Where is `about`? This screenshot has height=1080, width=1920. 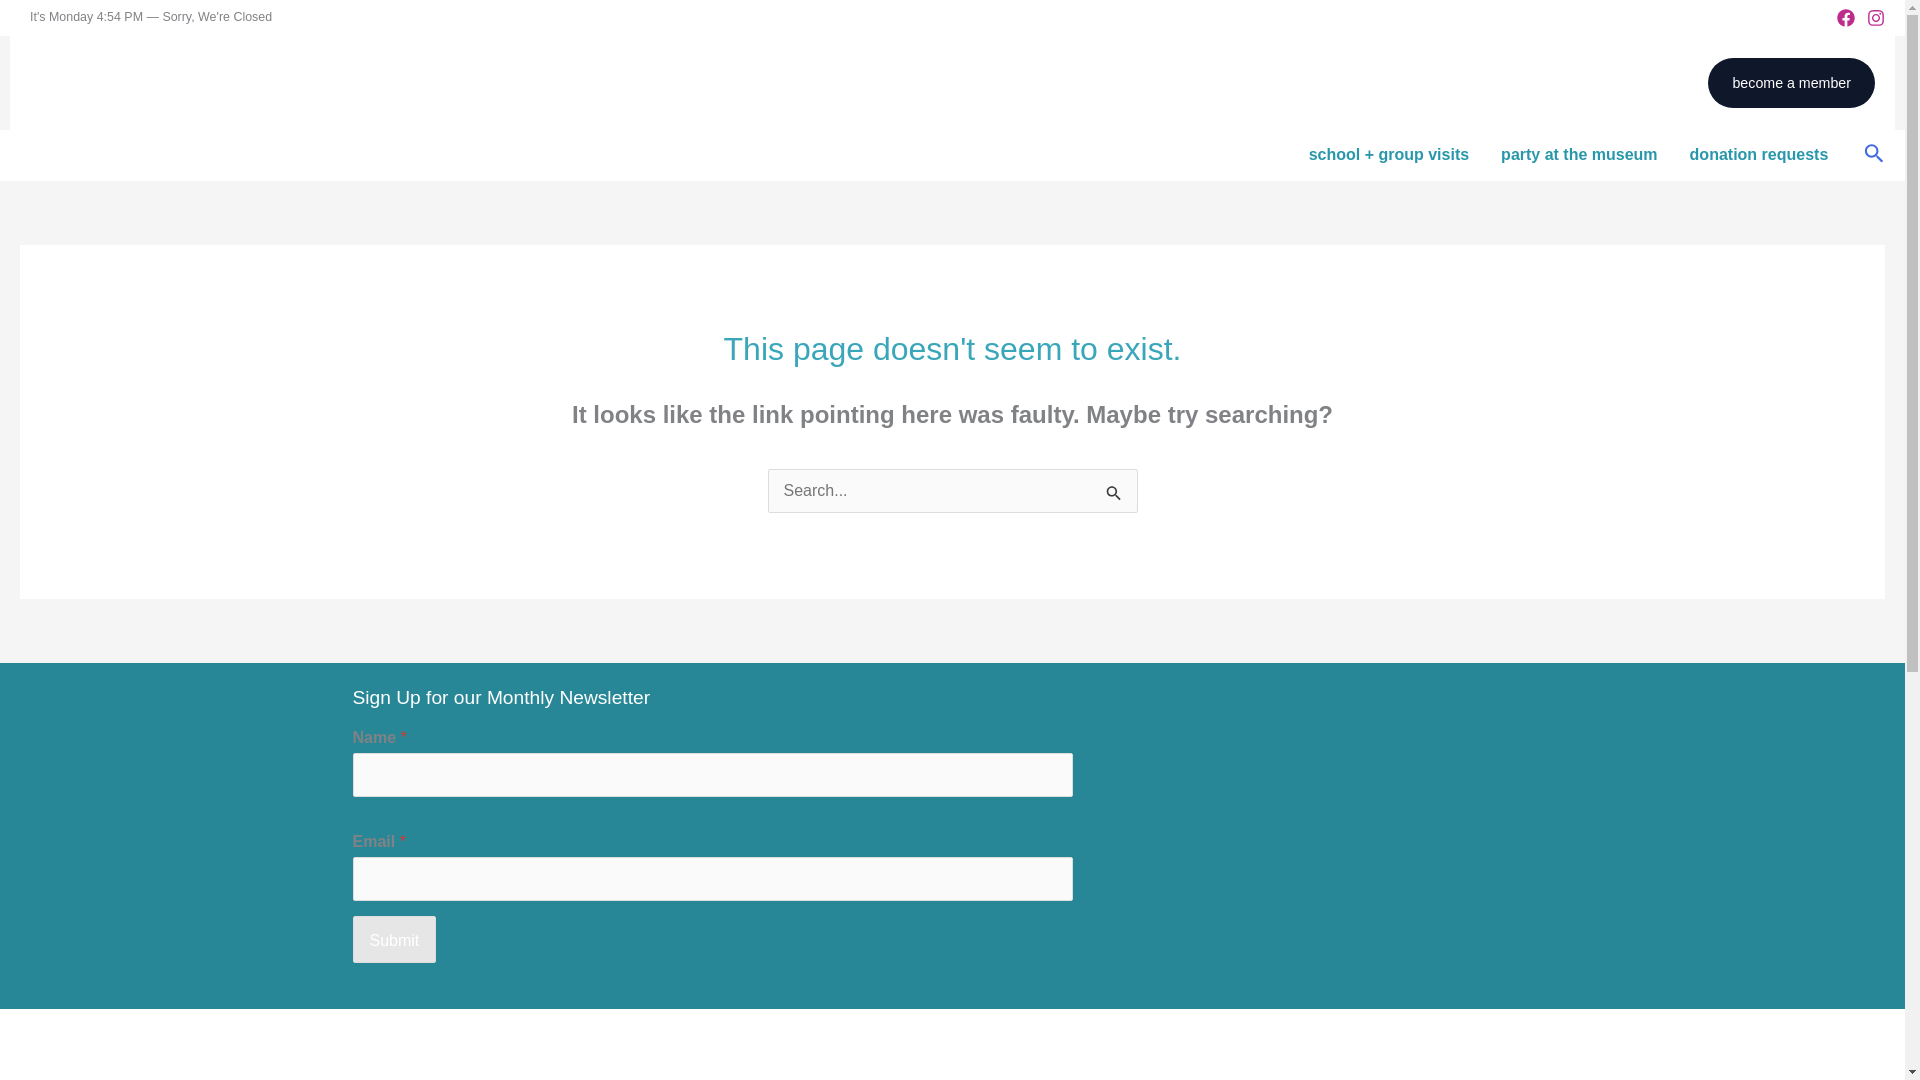
about is located at coordinates (1208, 82).